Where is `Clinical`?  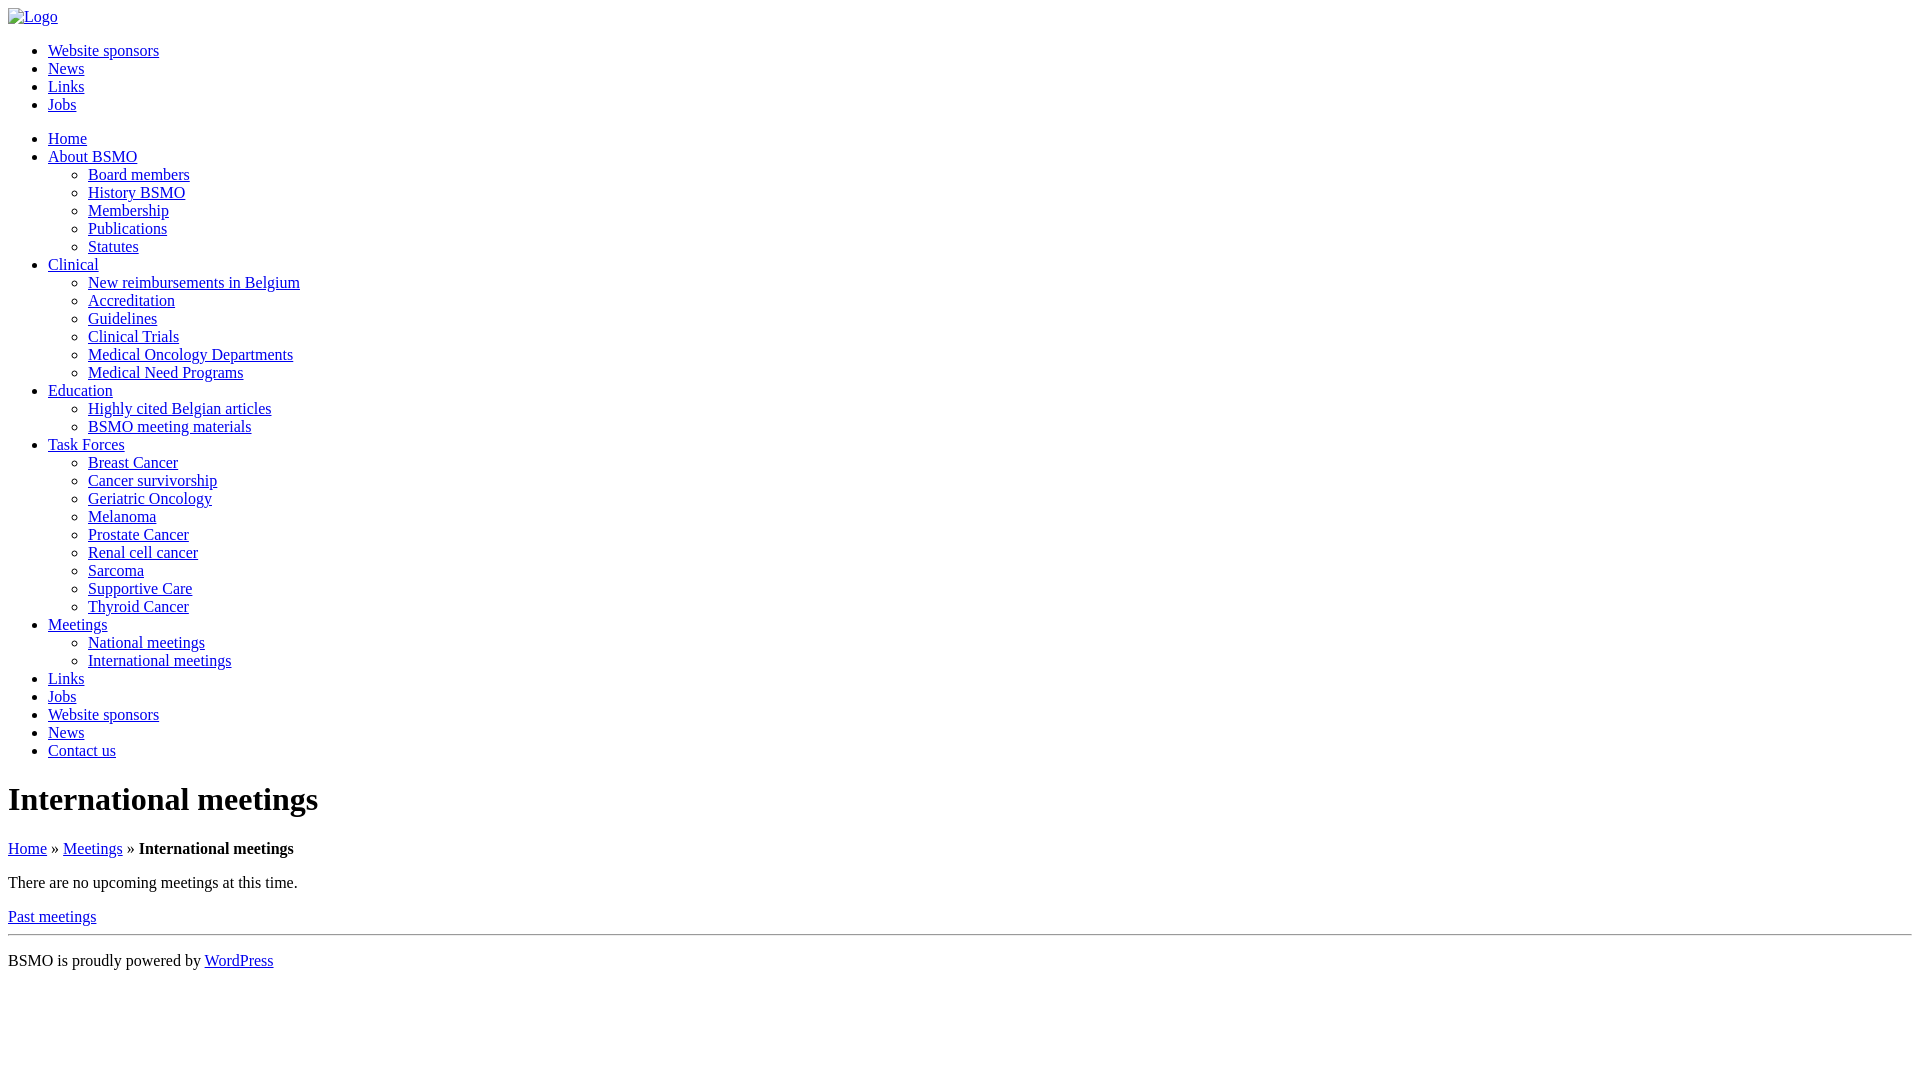
Clinical is located at coordinates (74, 264).